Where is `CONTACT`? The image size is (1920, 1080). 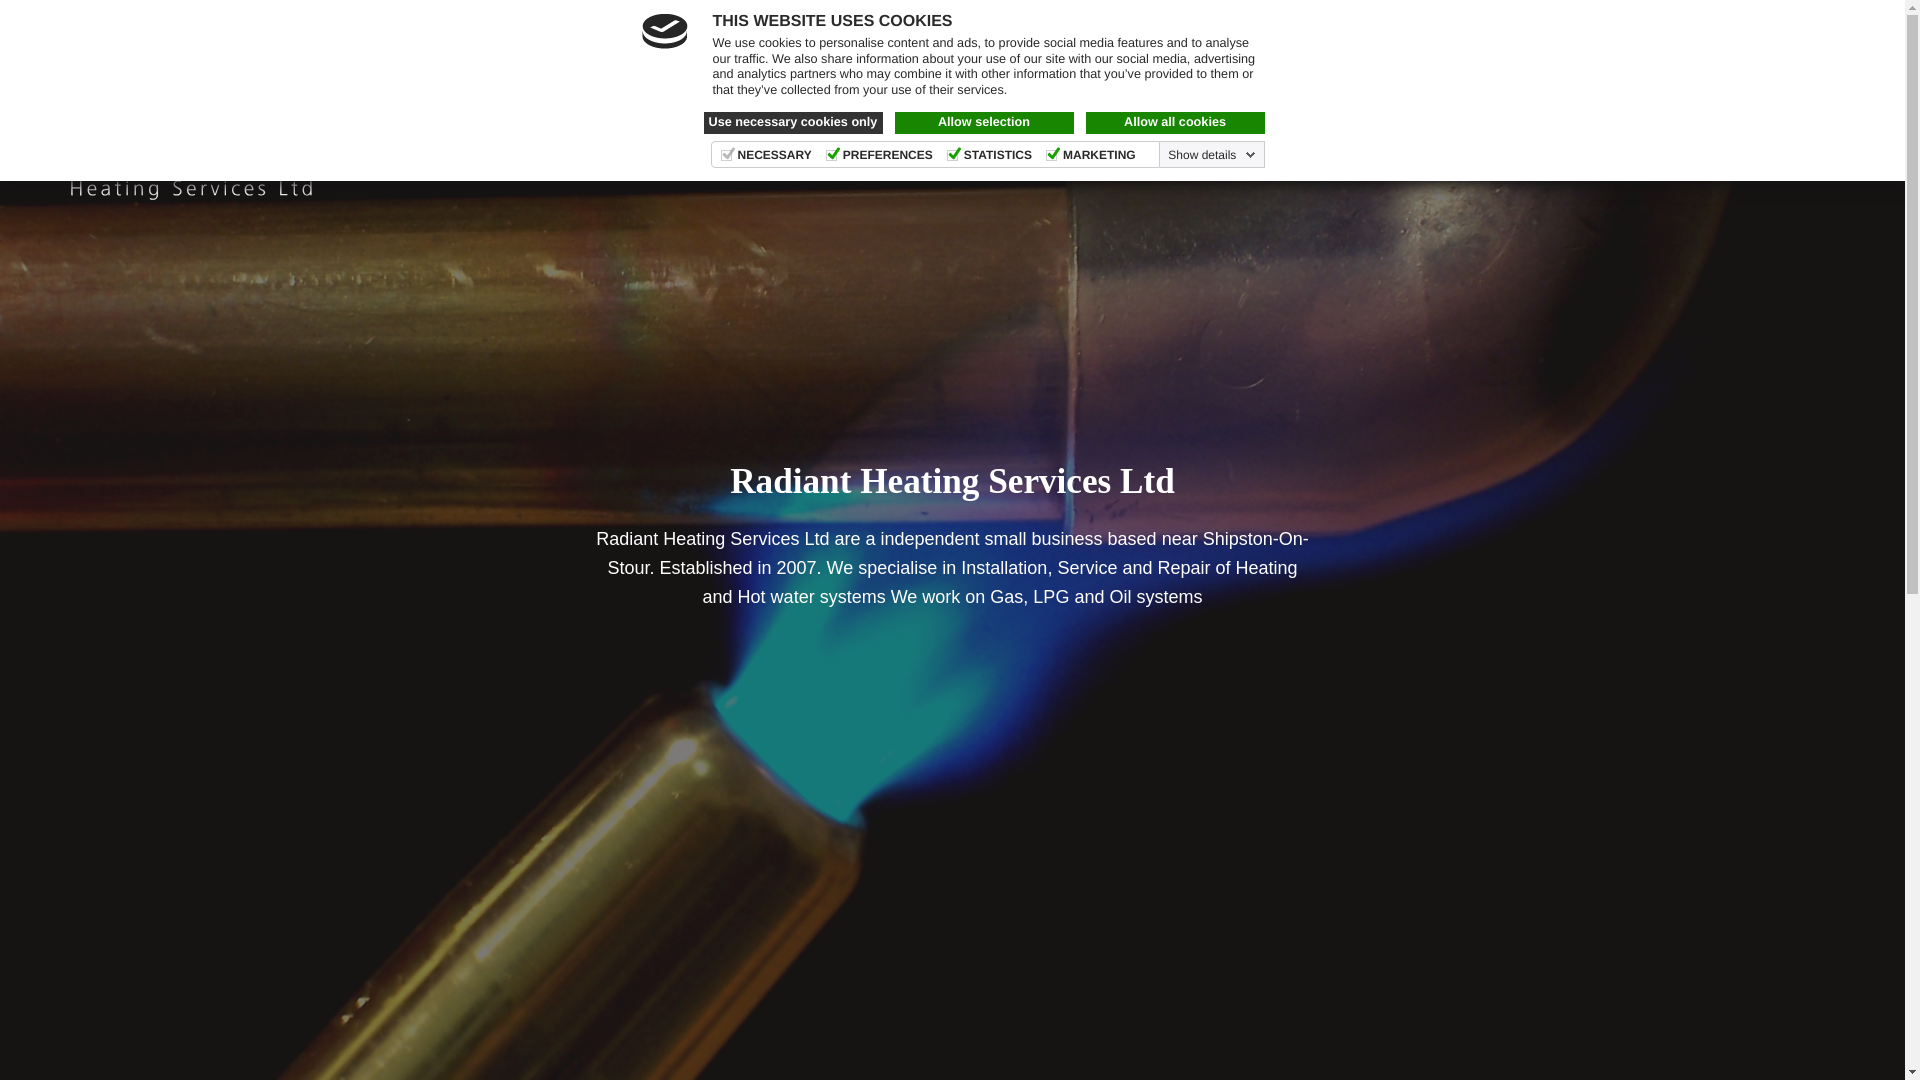 CONTACT is located at coordinates (516, 124).